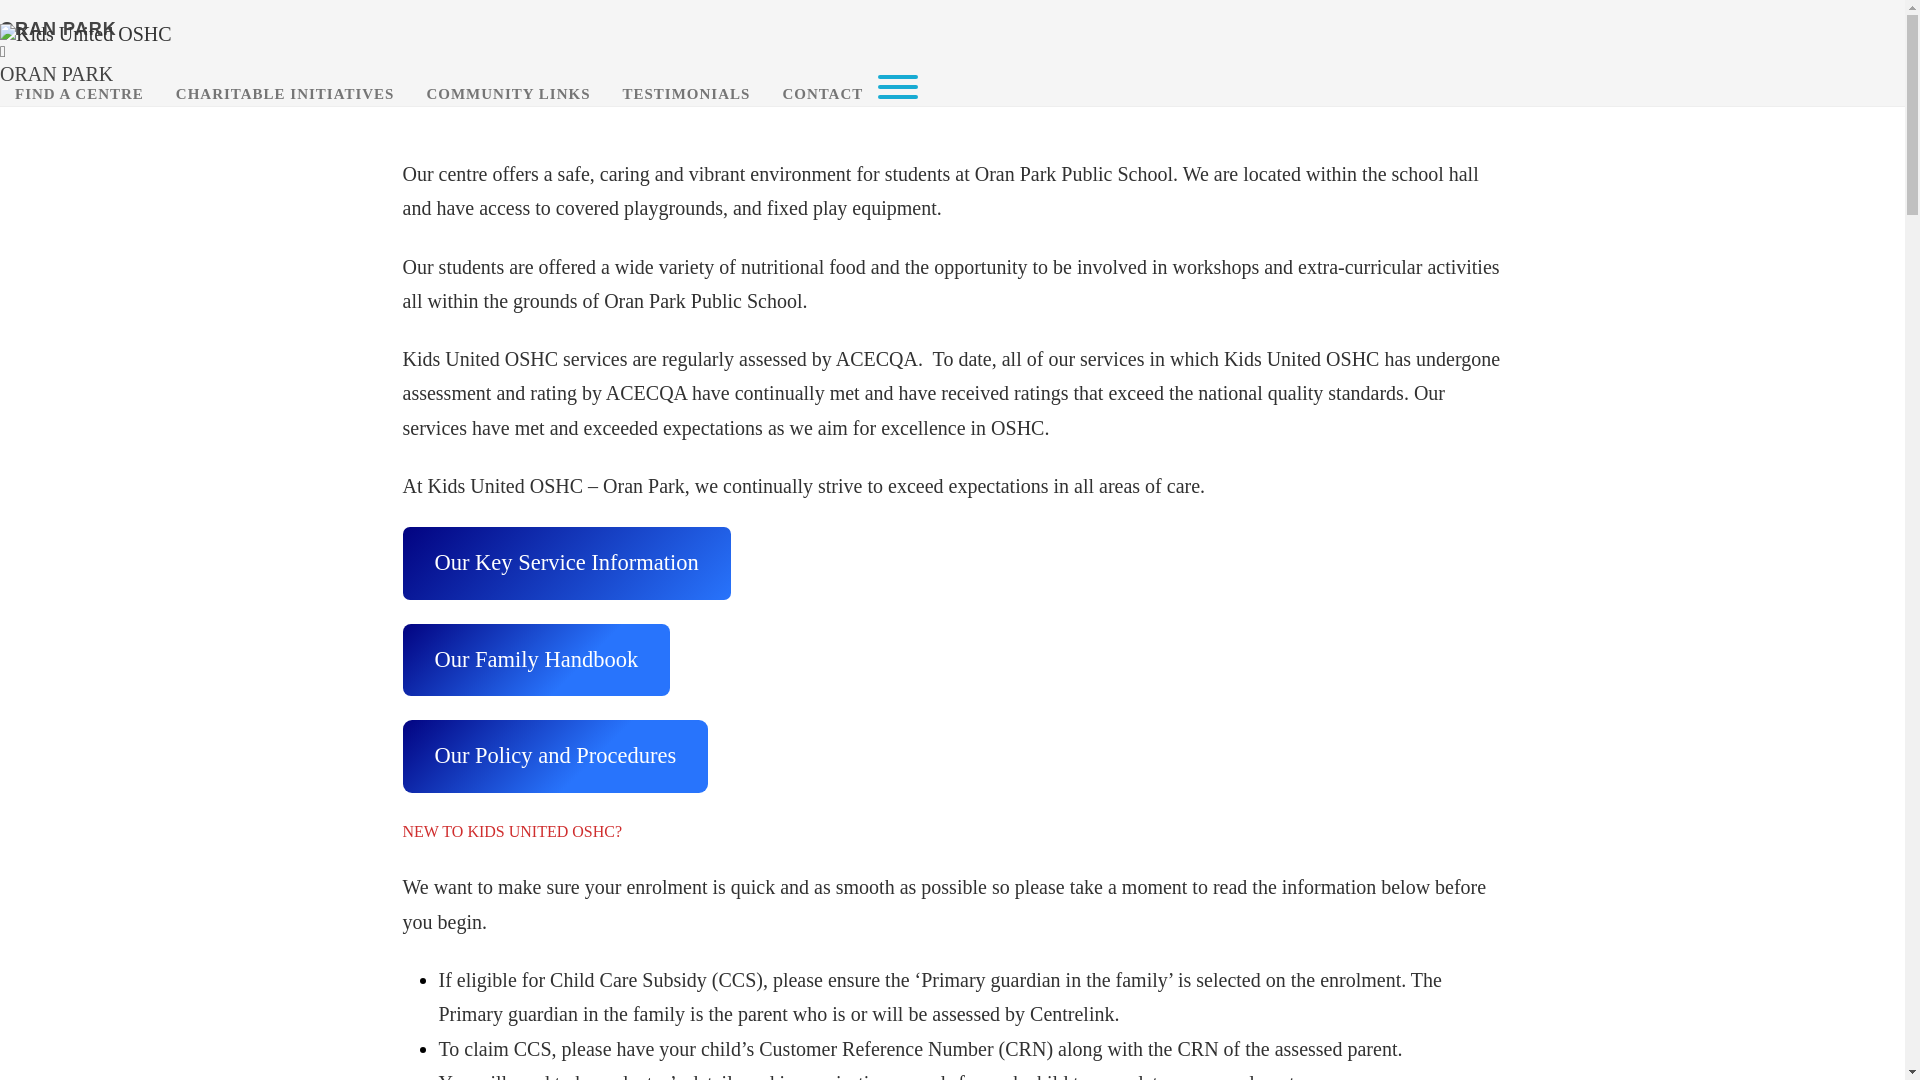  What do you see at coordinates (687, 94) in the screenshot?
I see `TESTIMONIALS` at bounding box center [687, 94].